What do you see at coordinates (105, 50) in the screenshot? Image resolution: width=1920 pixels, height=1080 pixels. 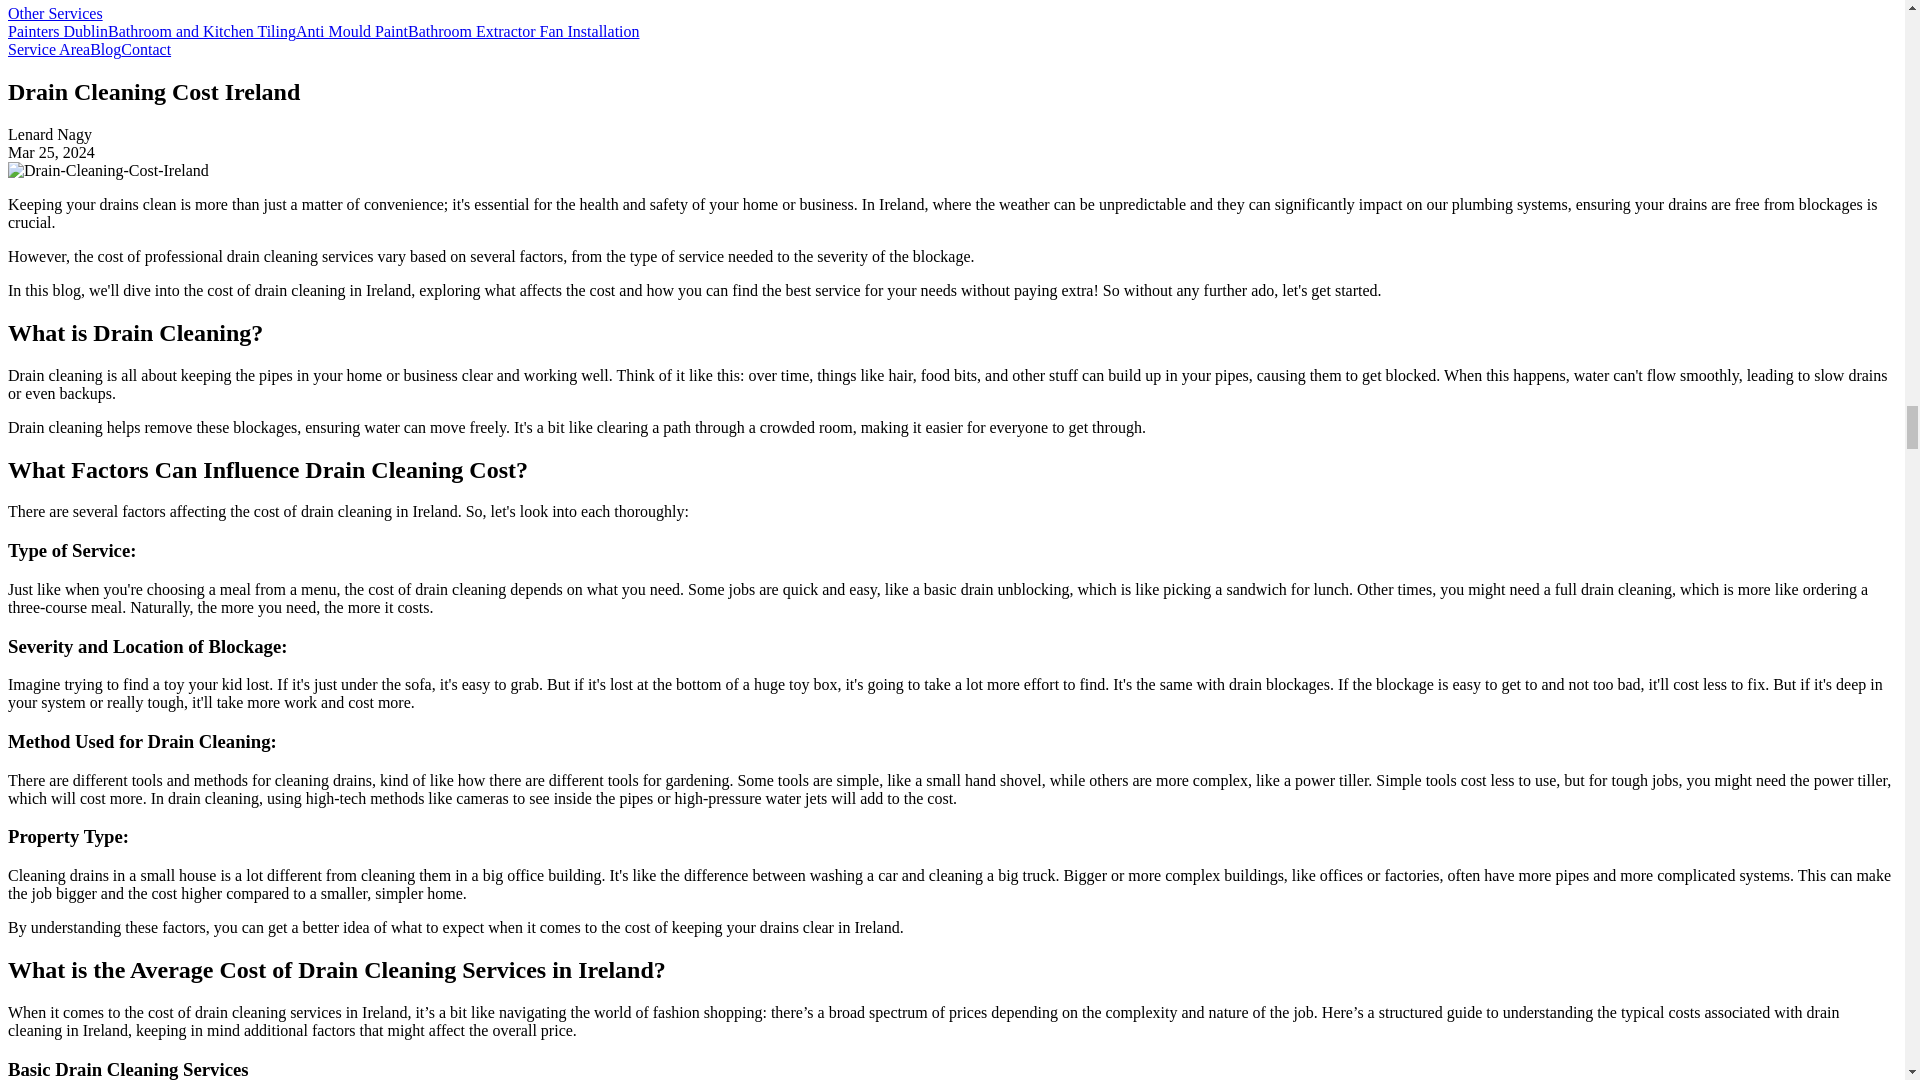 I see `Blog` at bounding box center [105, 50].